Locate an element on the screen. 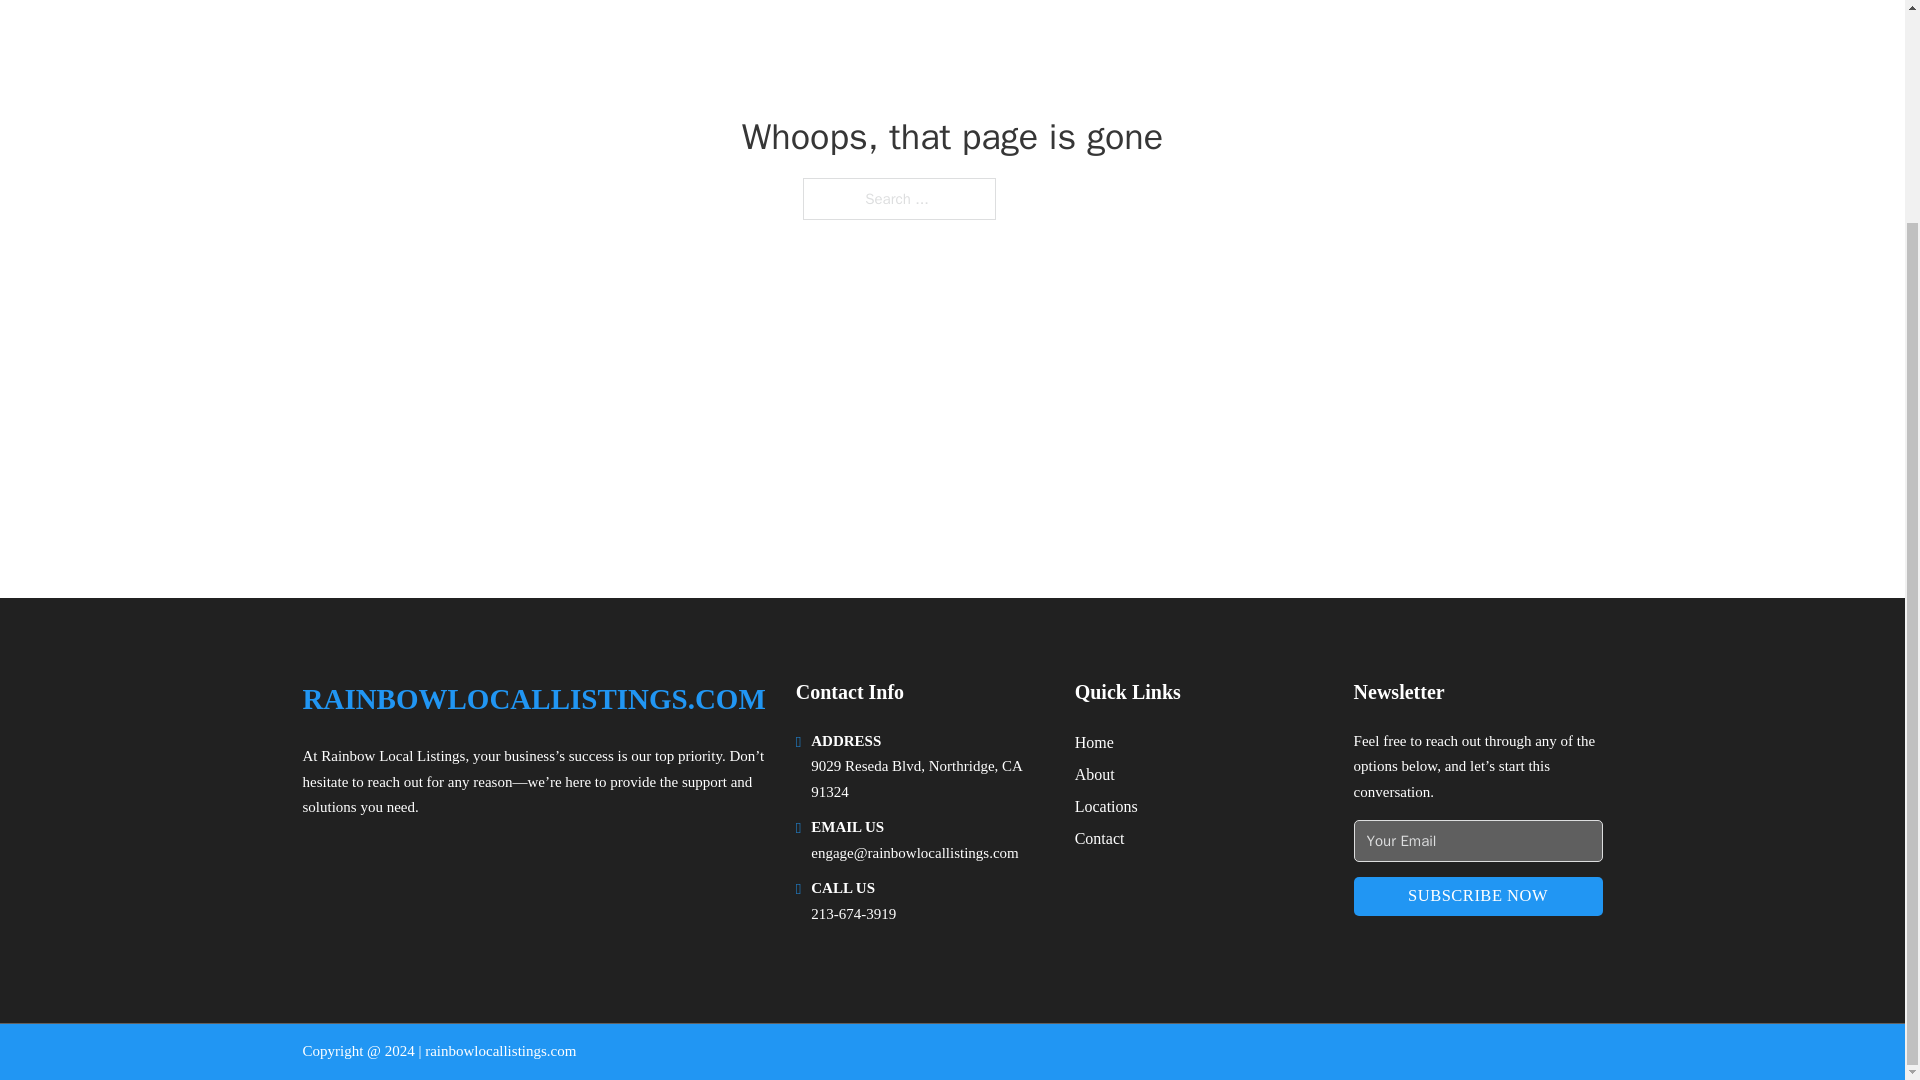 This screenshot has height=1080, width=1920. RAINBOWLOCALLISTINGS.COM is located at coordinates (532, 699).